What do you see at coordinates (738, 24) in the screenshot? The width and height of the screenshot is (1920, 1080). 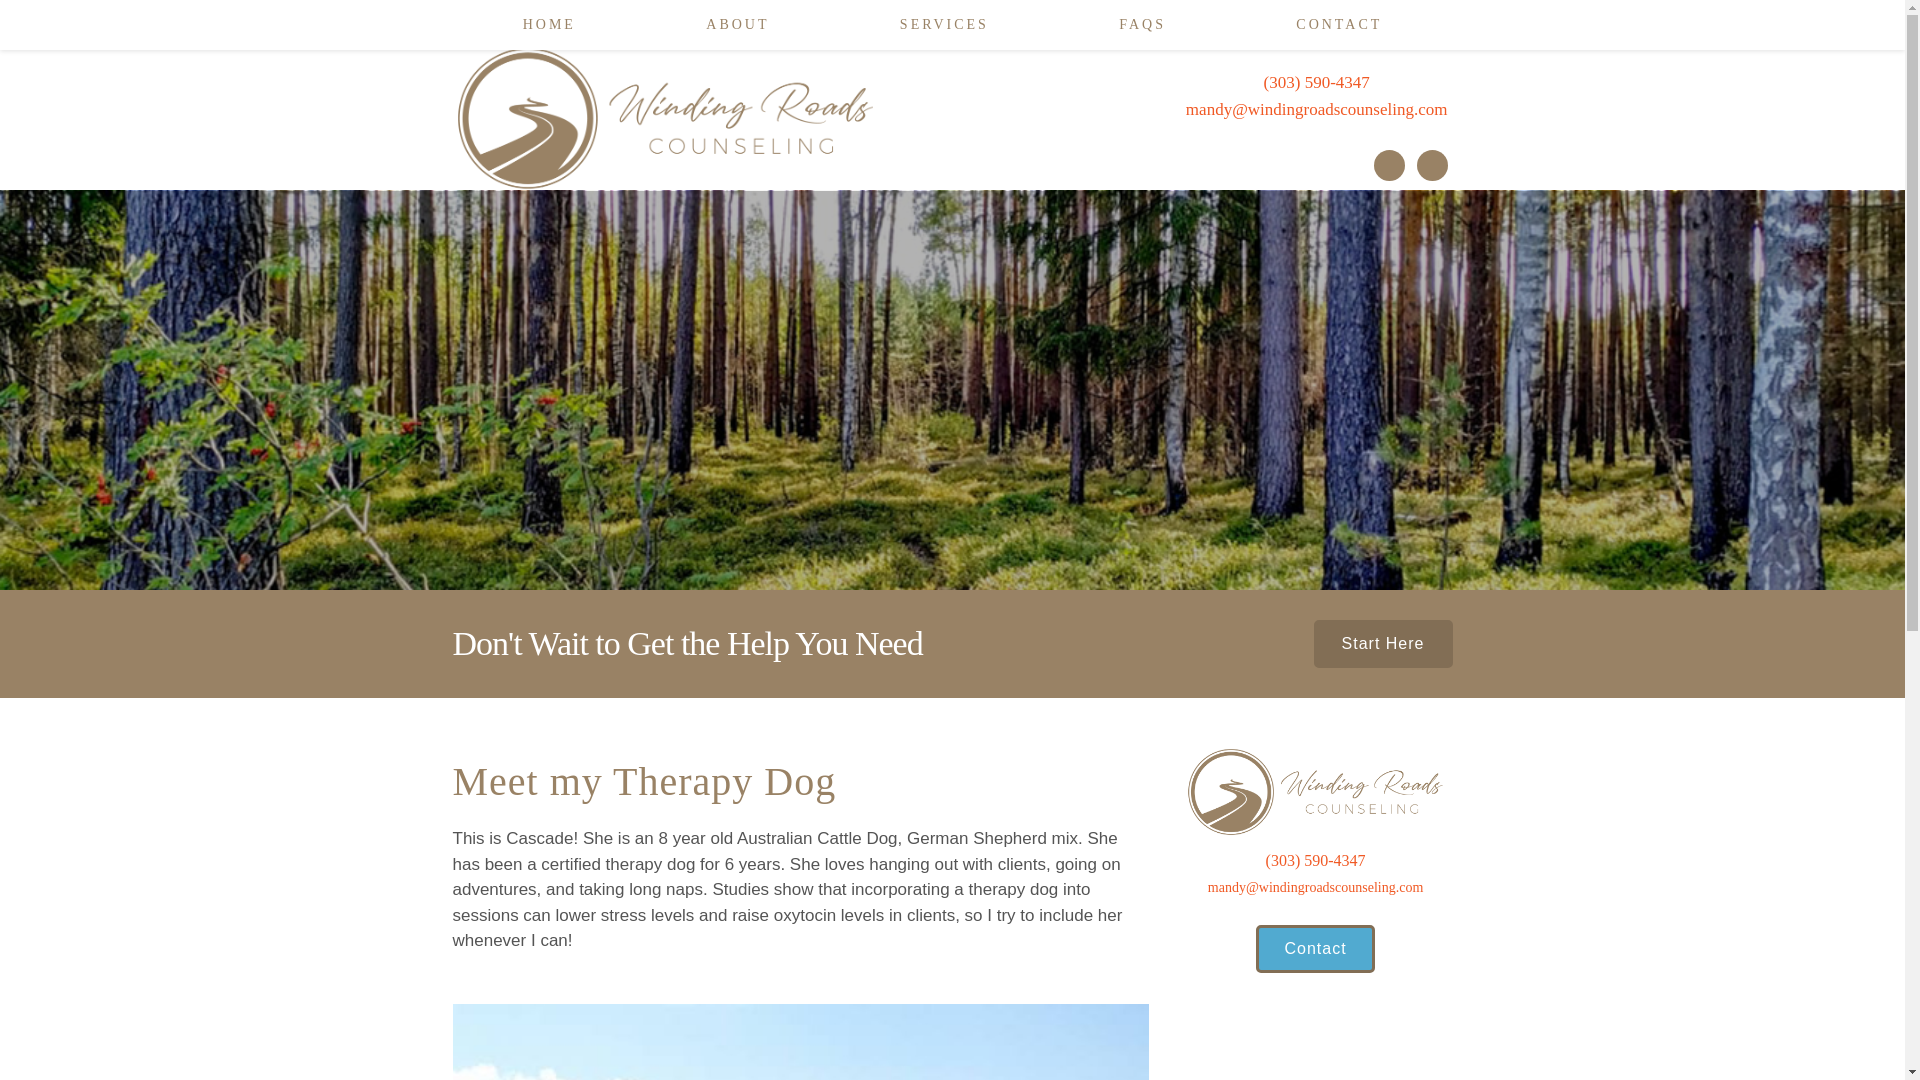 I see `ABOUT` at bounding box center [738, 24].